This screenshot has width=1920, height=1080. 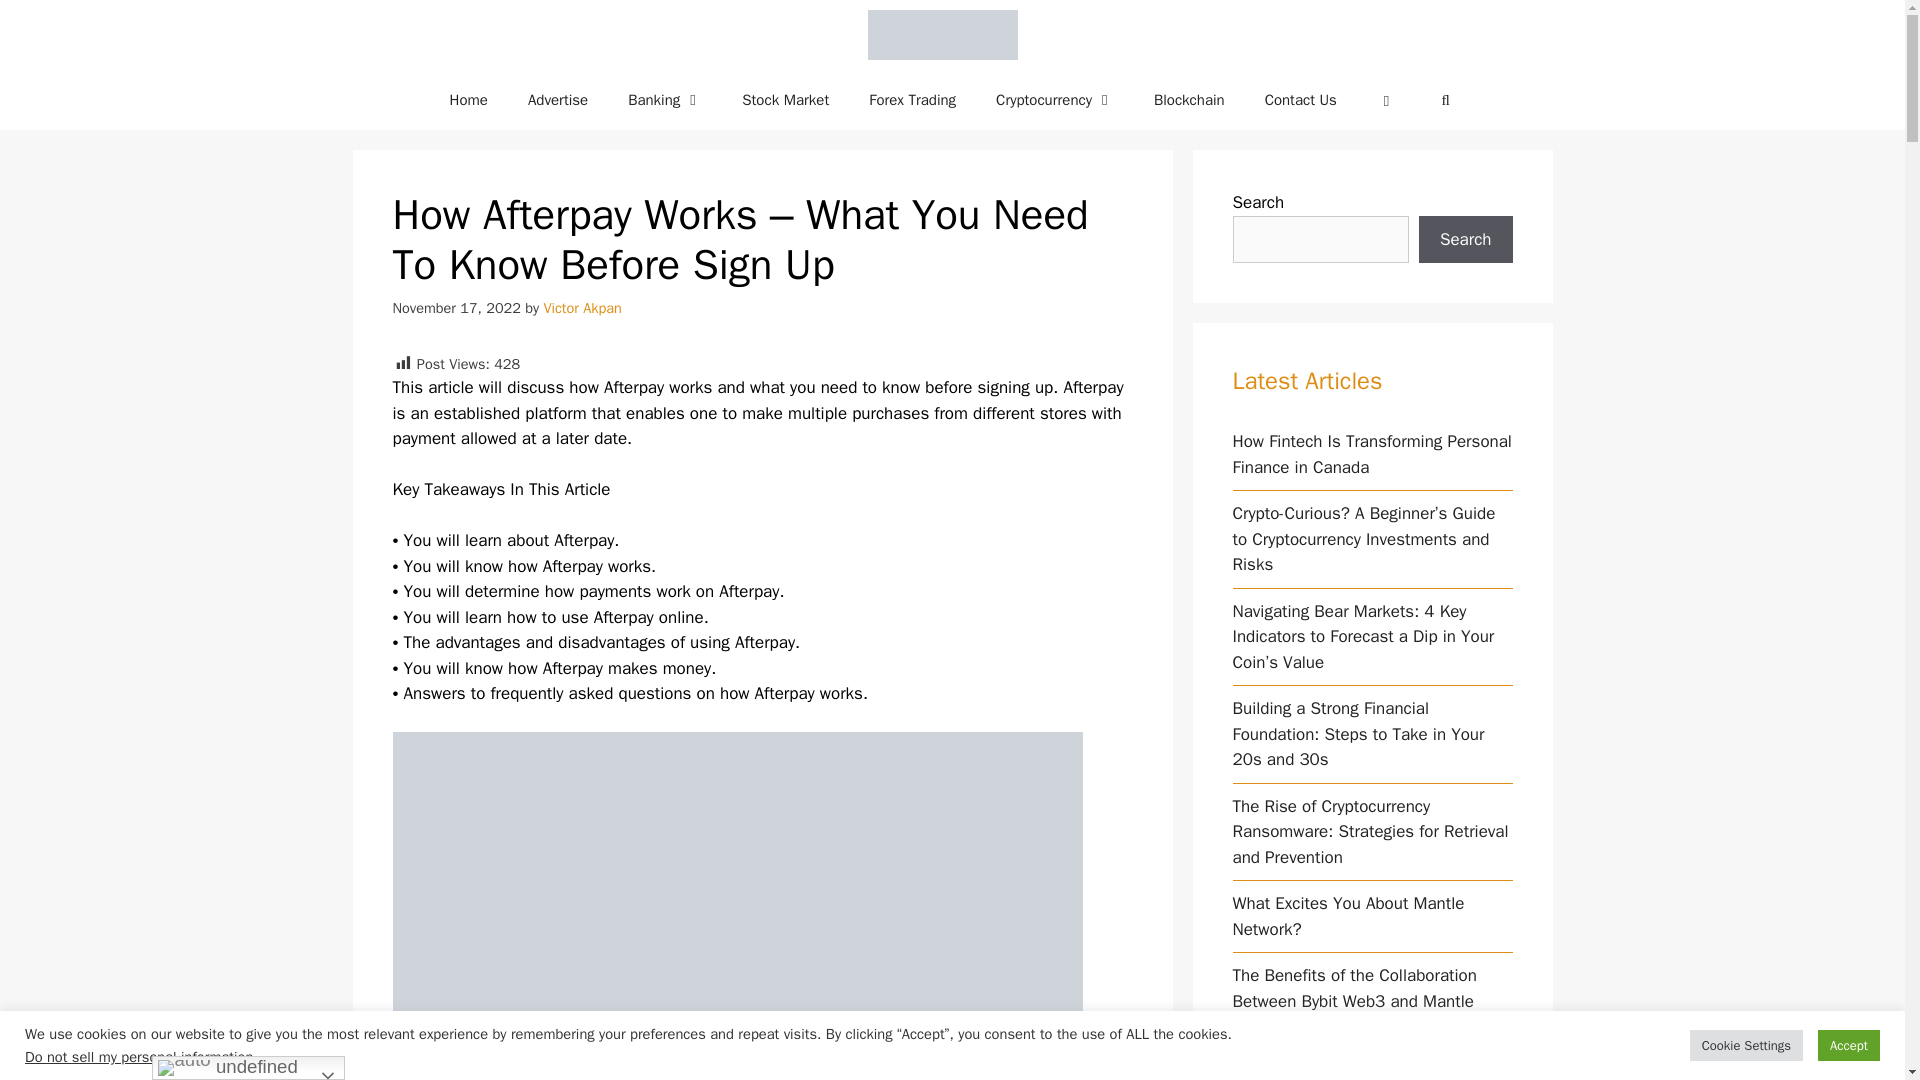 What do you see at coordinates (784, 100) in the screenshot?
I see `Stock Market` at bounding box center [784, 100].